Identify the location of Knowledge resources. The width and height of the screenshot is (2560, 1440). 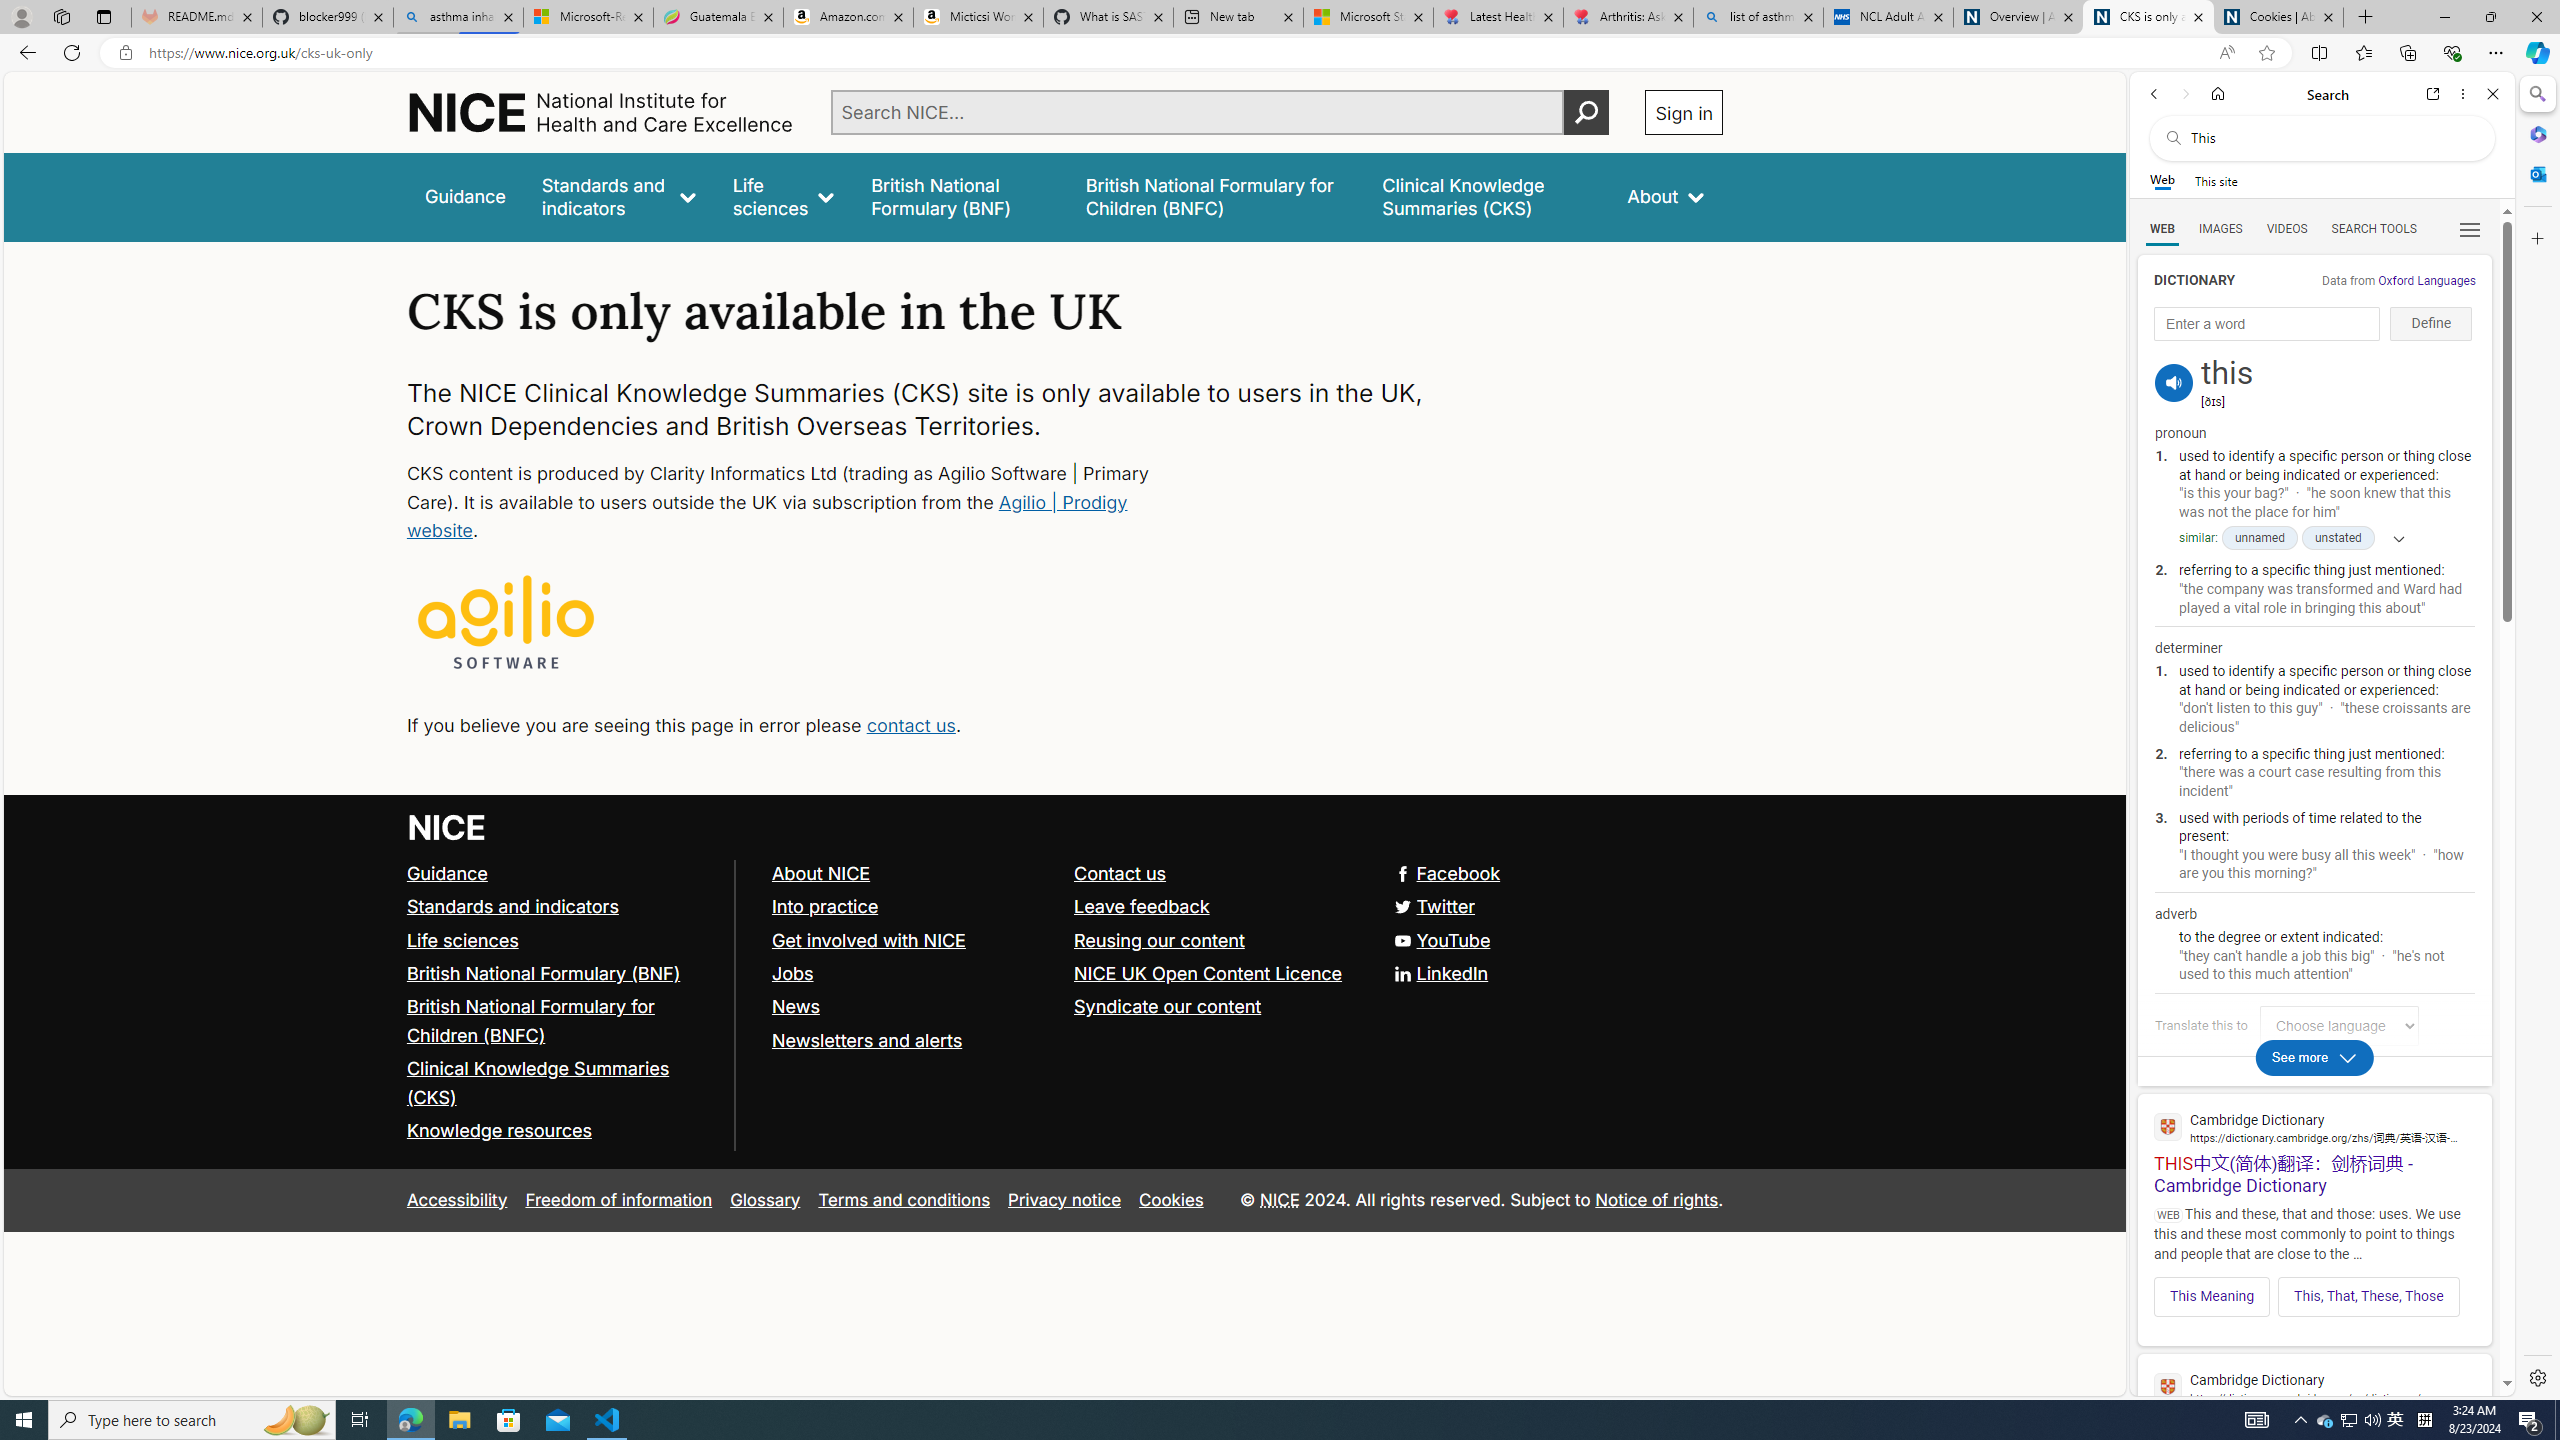
(499, 1130).